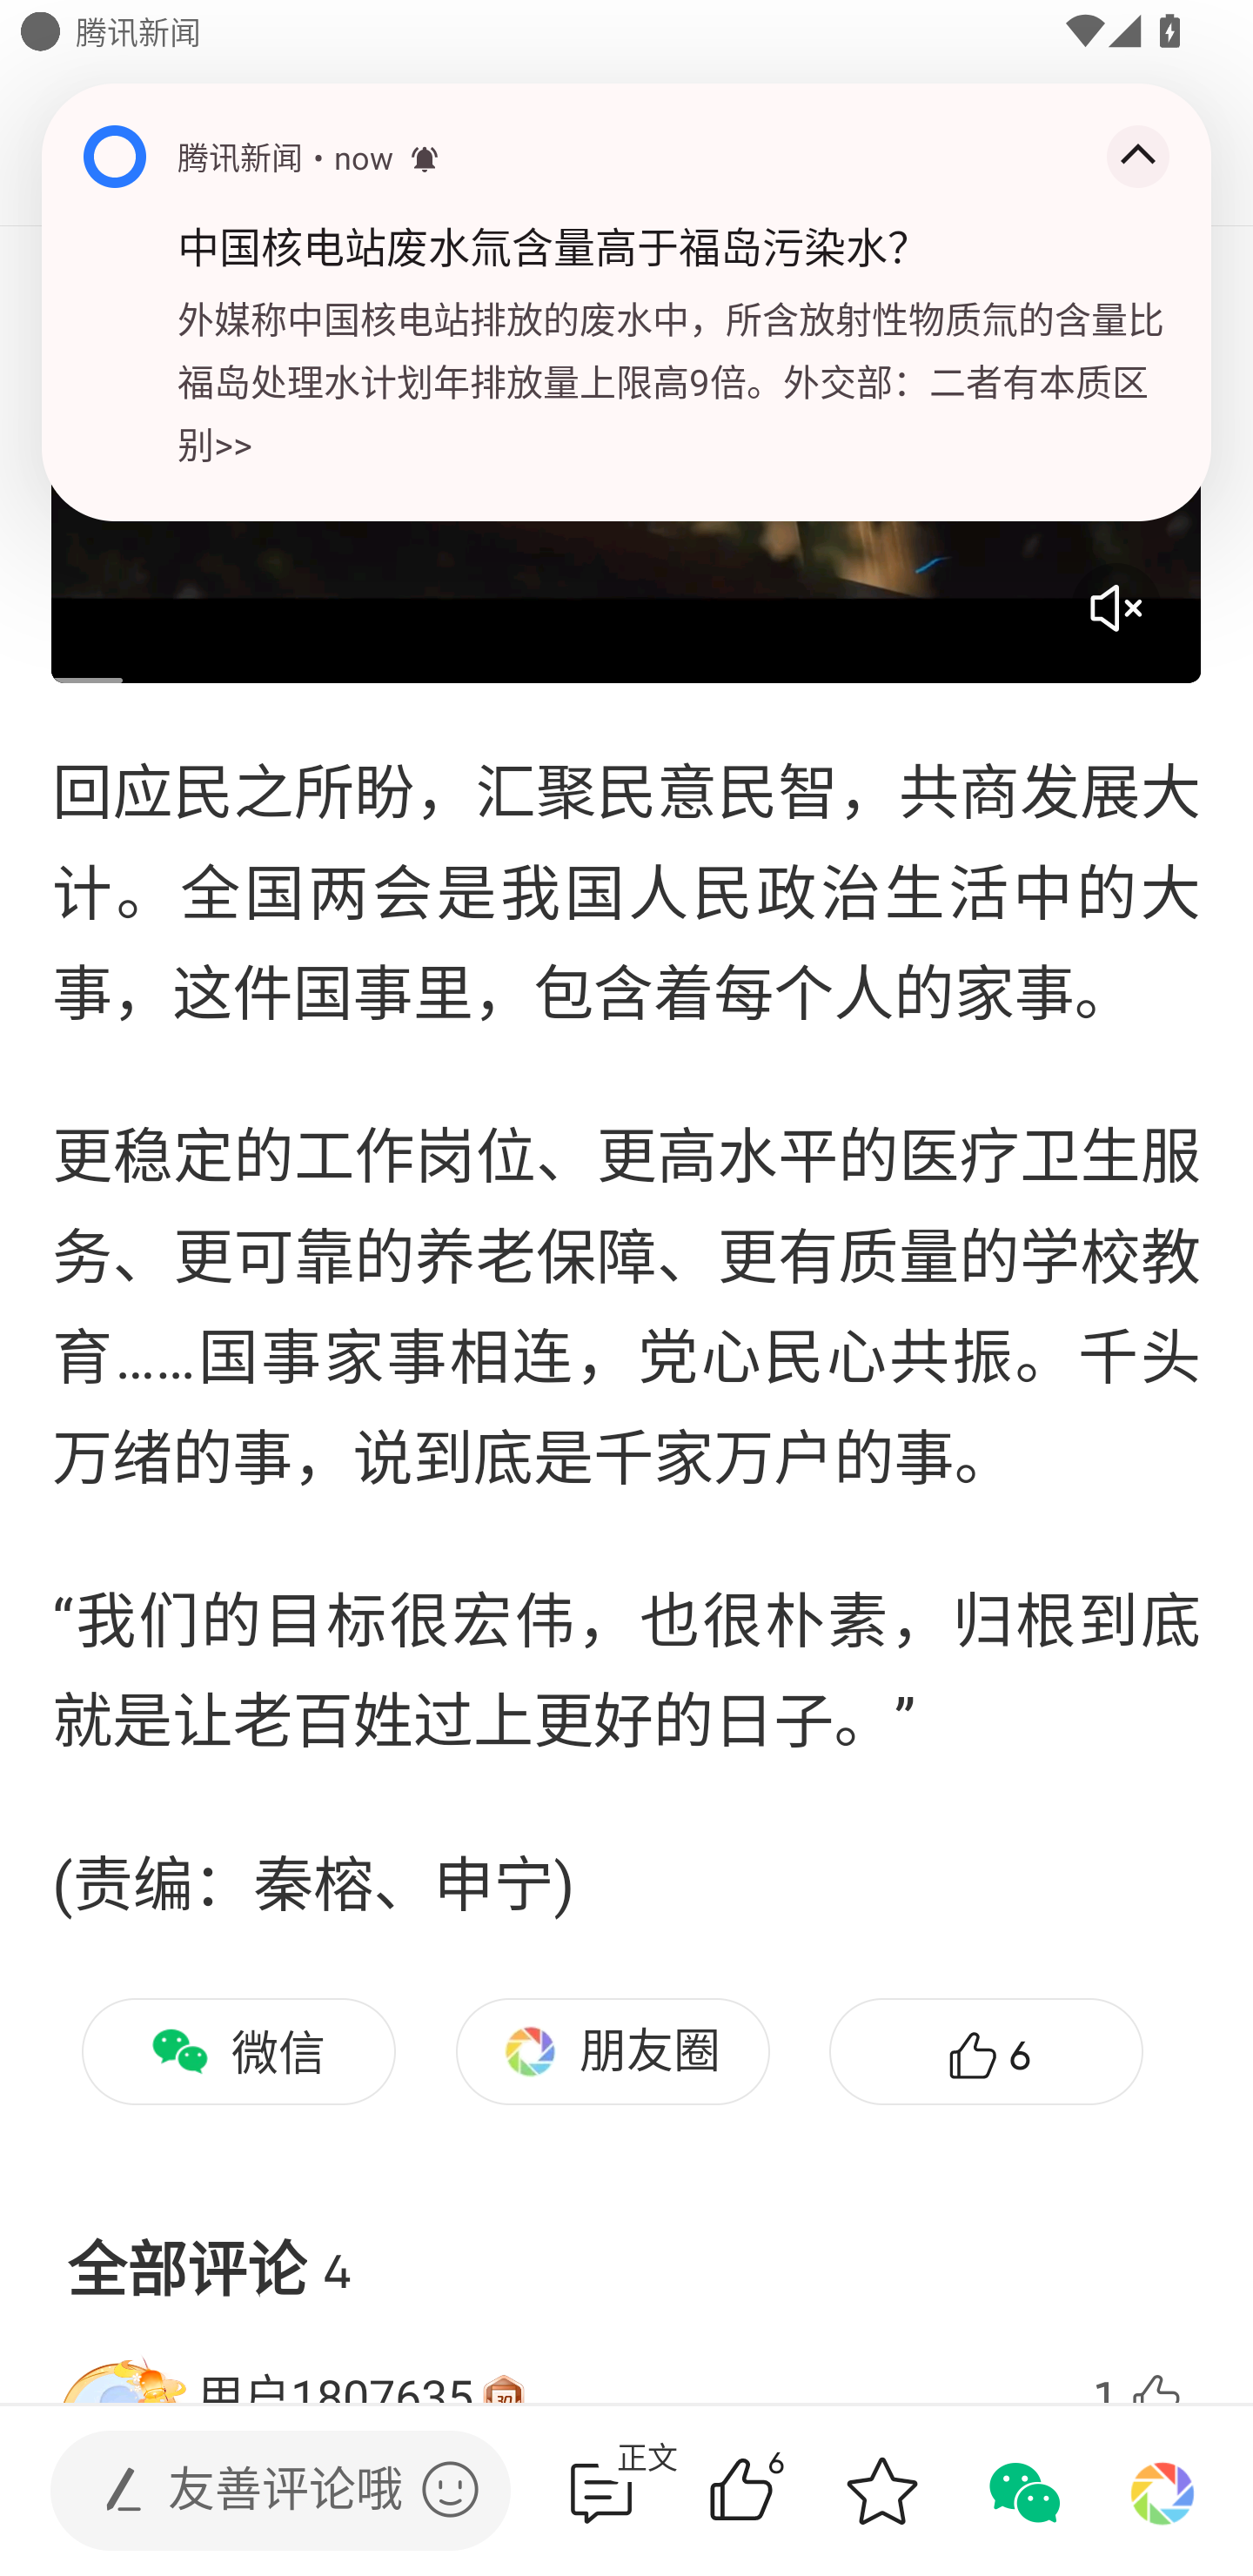  Describe the element at coordinates (450, 2489) in the screenshot. I see `` at that location.